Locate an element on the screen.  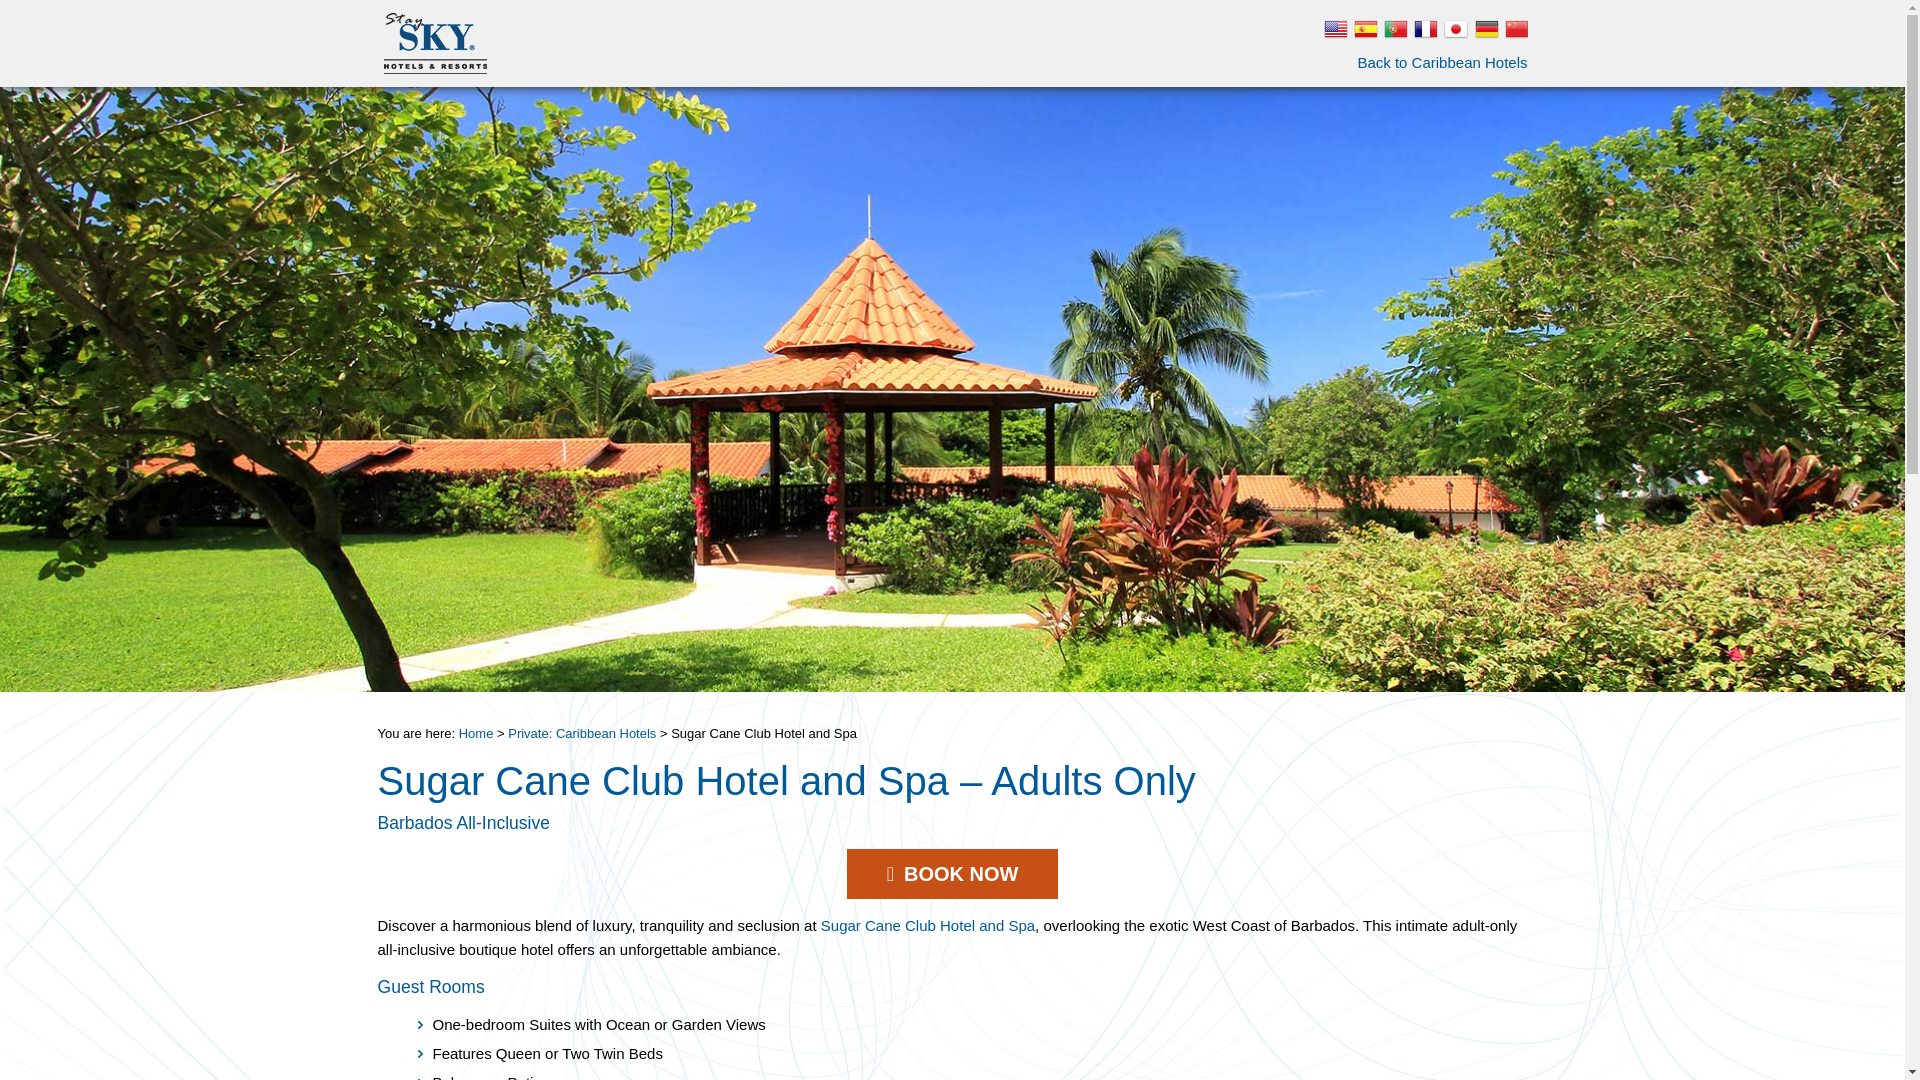
Next is located at coordinates (582, 732).